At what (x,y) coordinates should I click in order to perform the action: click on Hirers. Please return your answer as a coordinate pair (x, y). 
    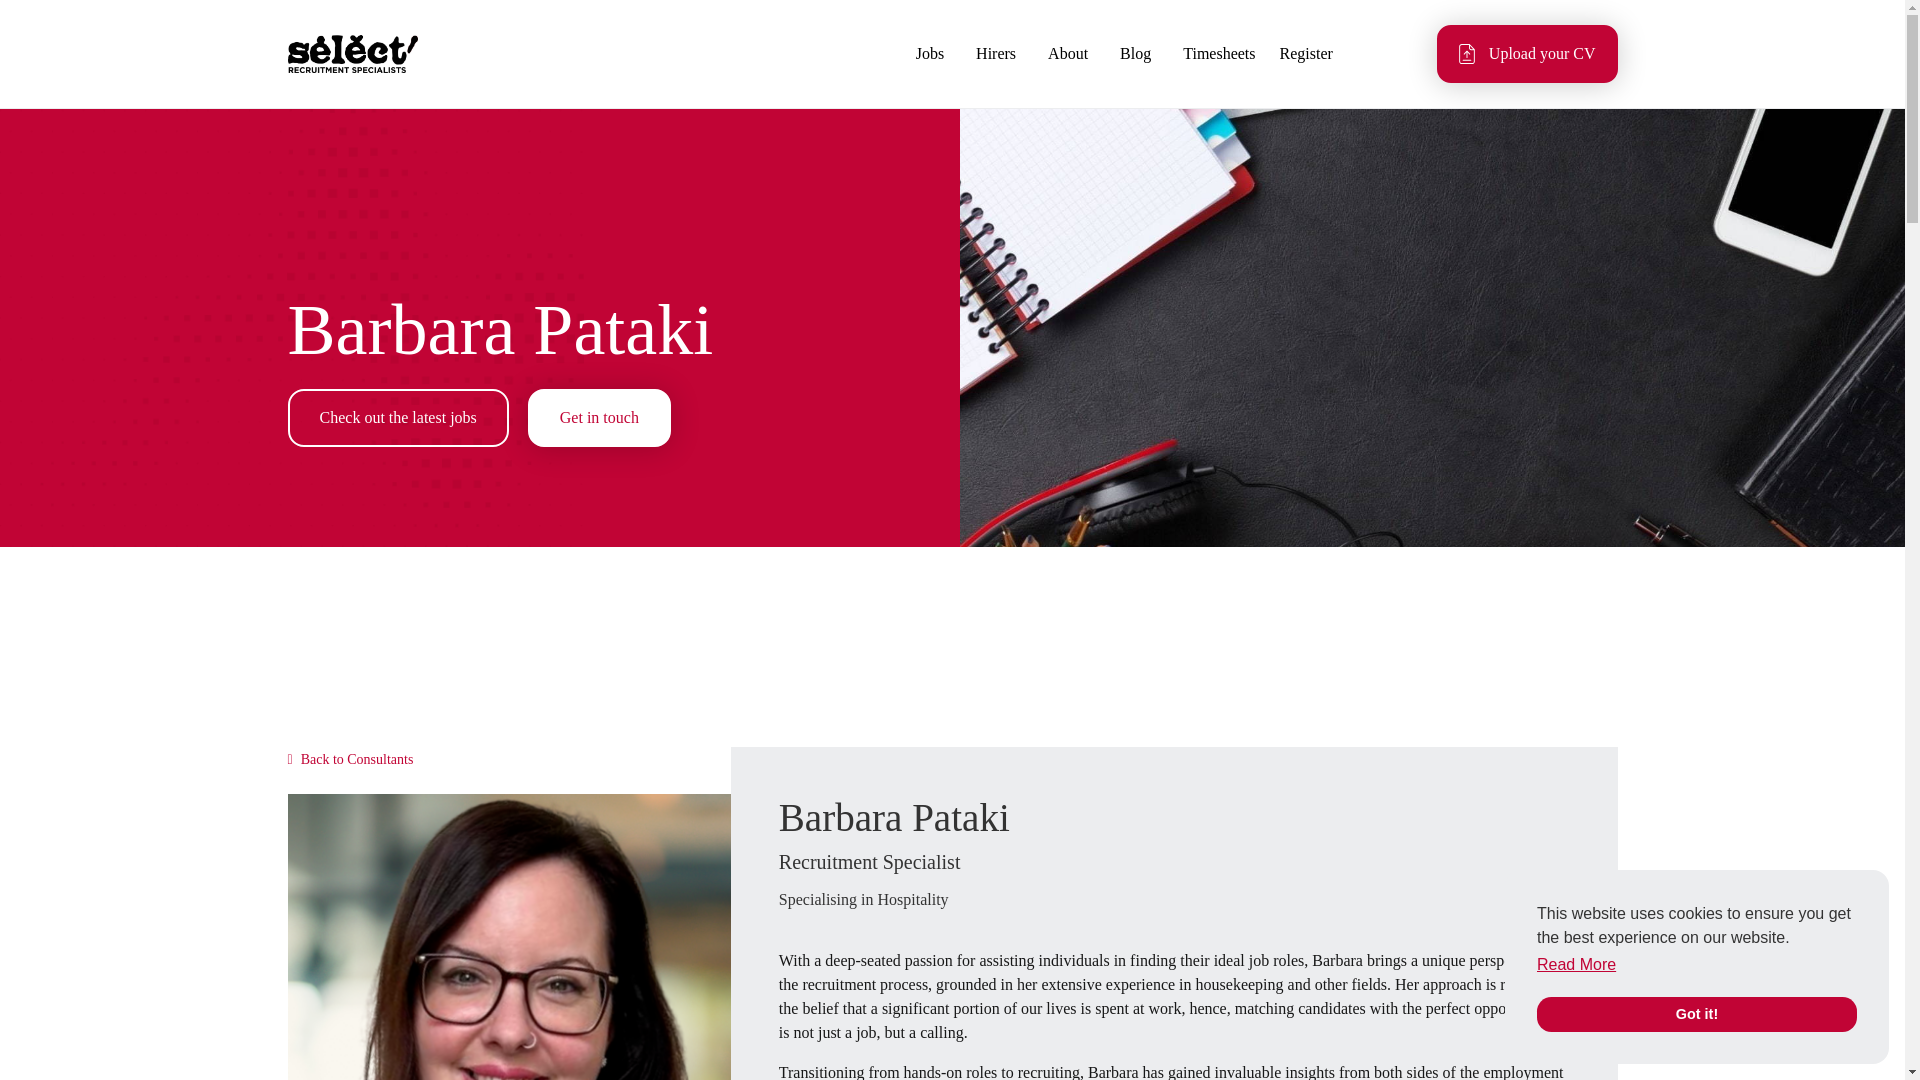
    Looking at the image, I should click on (996, 54).